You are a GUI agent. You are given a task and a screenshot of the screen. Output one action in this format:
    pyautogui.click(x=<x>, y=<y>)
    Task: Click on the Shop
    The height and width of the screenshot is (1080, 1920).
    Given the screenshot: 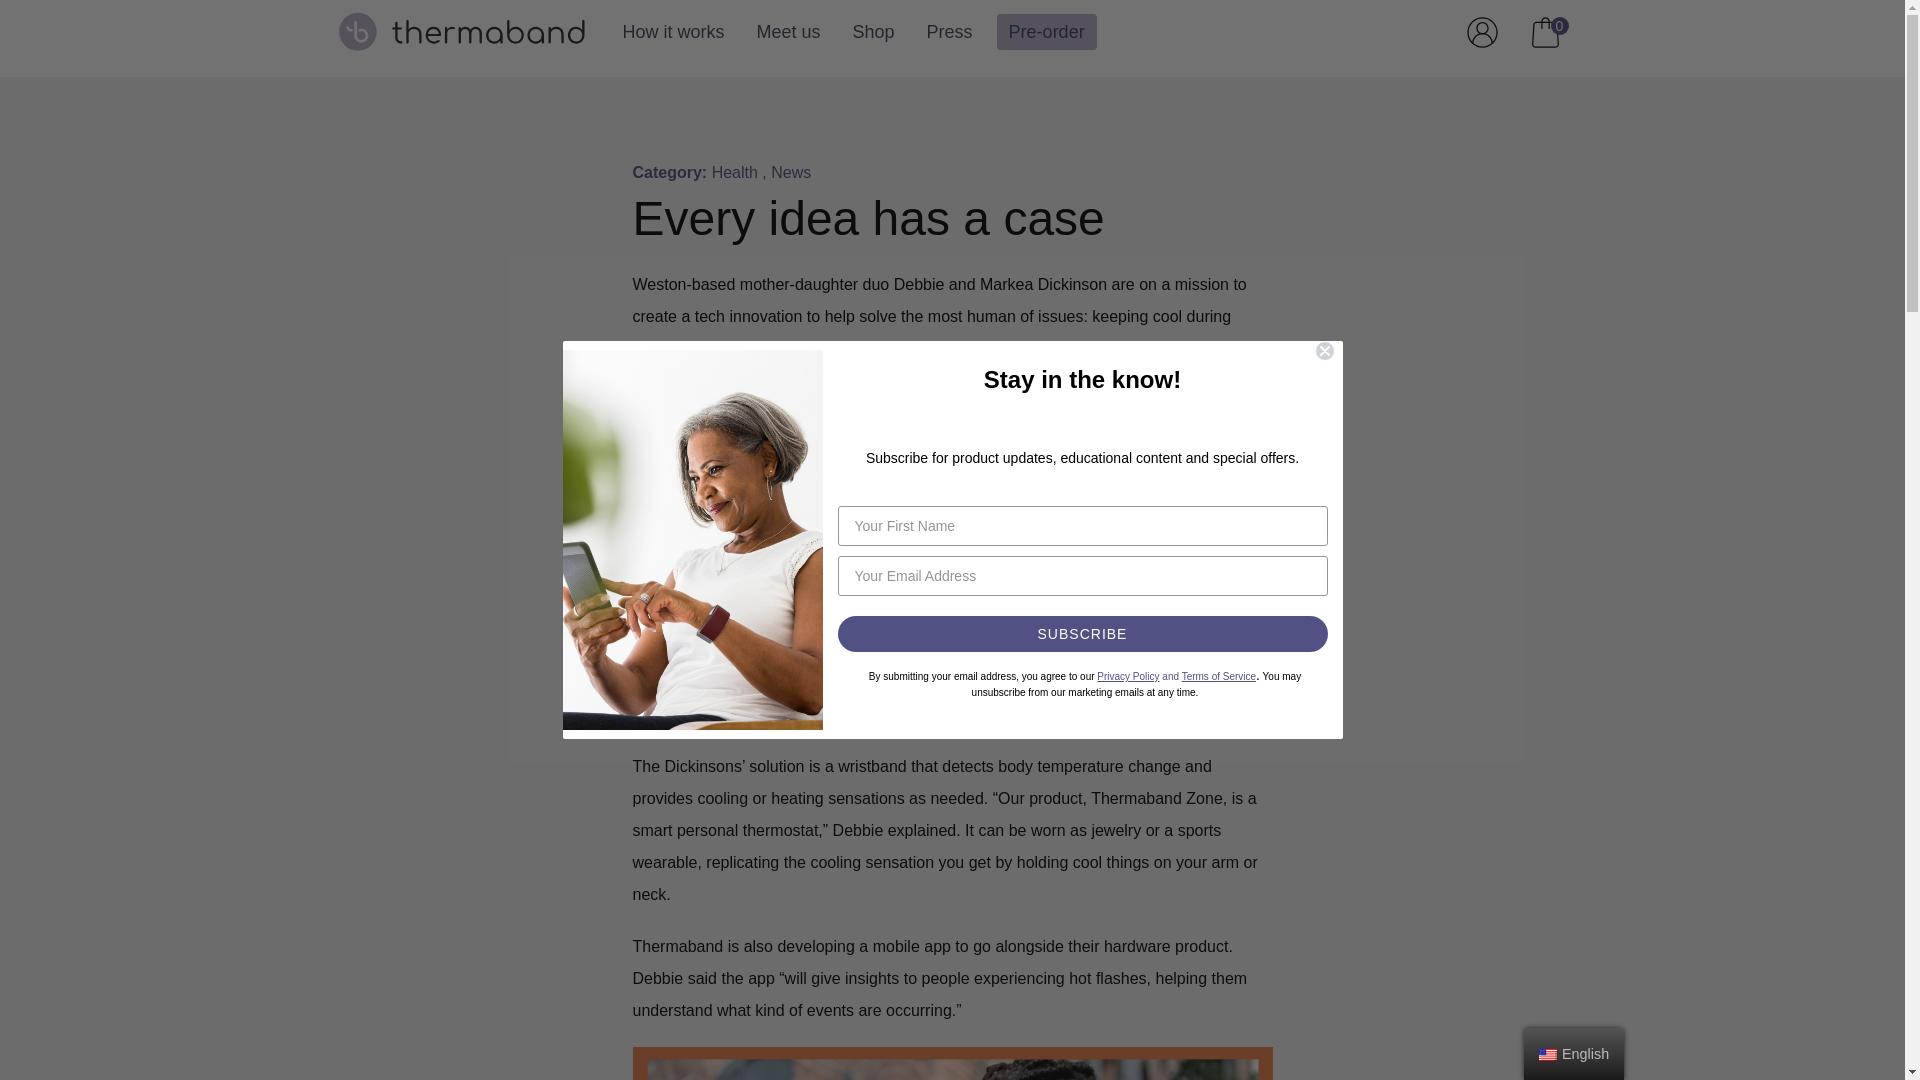 What is the action you would take?
    pyautogui.click(x=735, y=172)
    